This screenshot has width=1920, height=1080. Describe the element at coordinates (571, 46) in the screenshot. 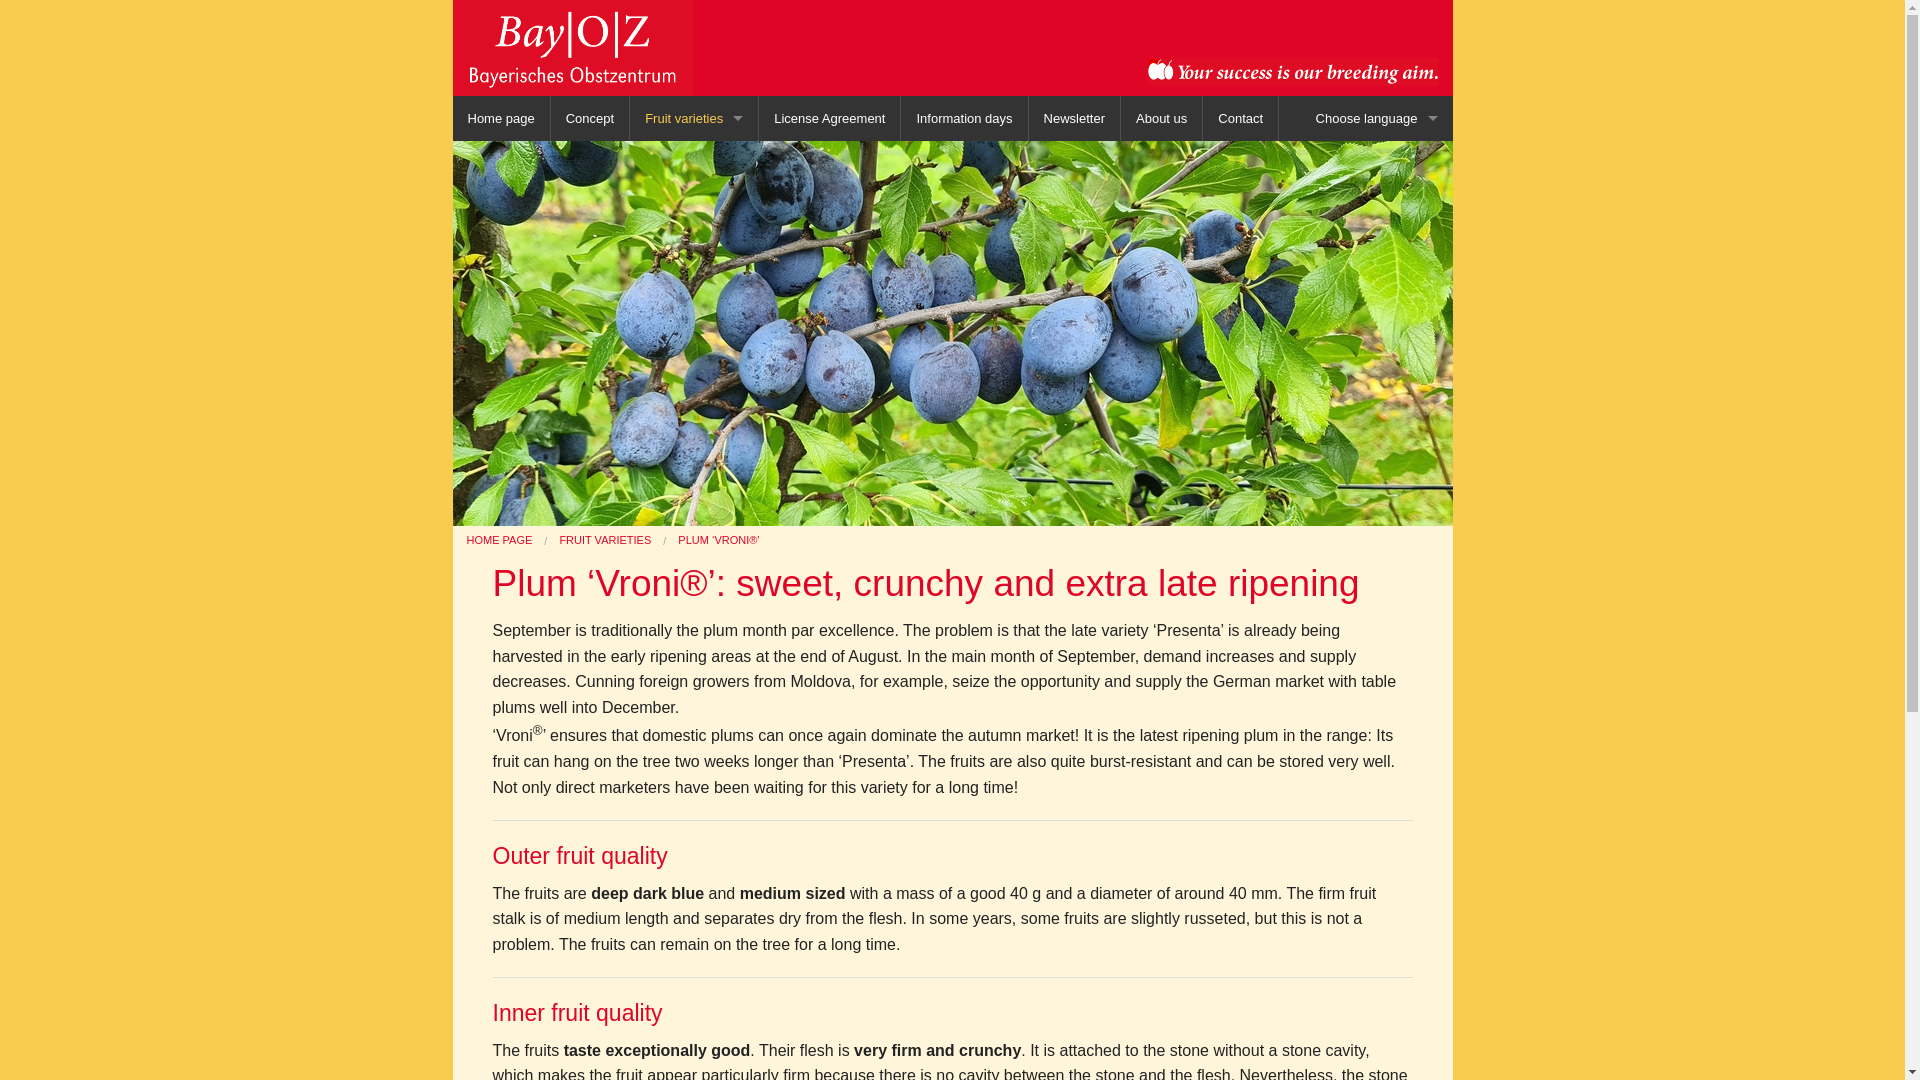

I see `Zur Startseite` at that location.